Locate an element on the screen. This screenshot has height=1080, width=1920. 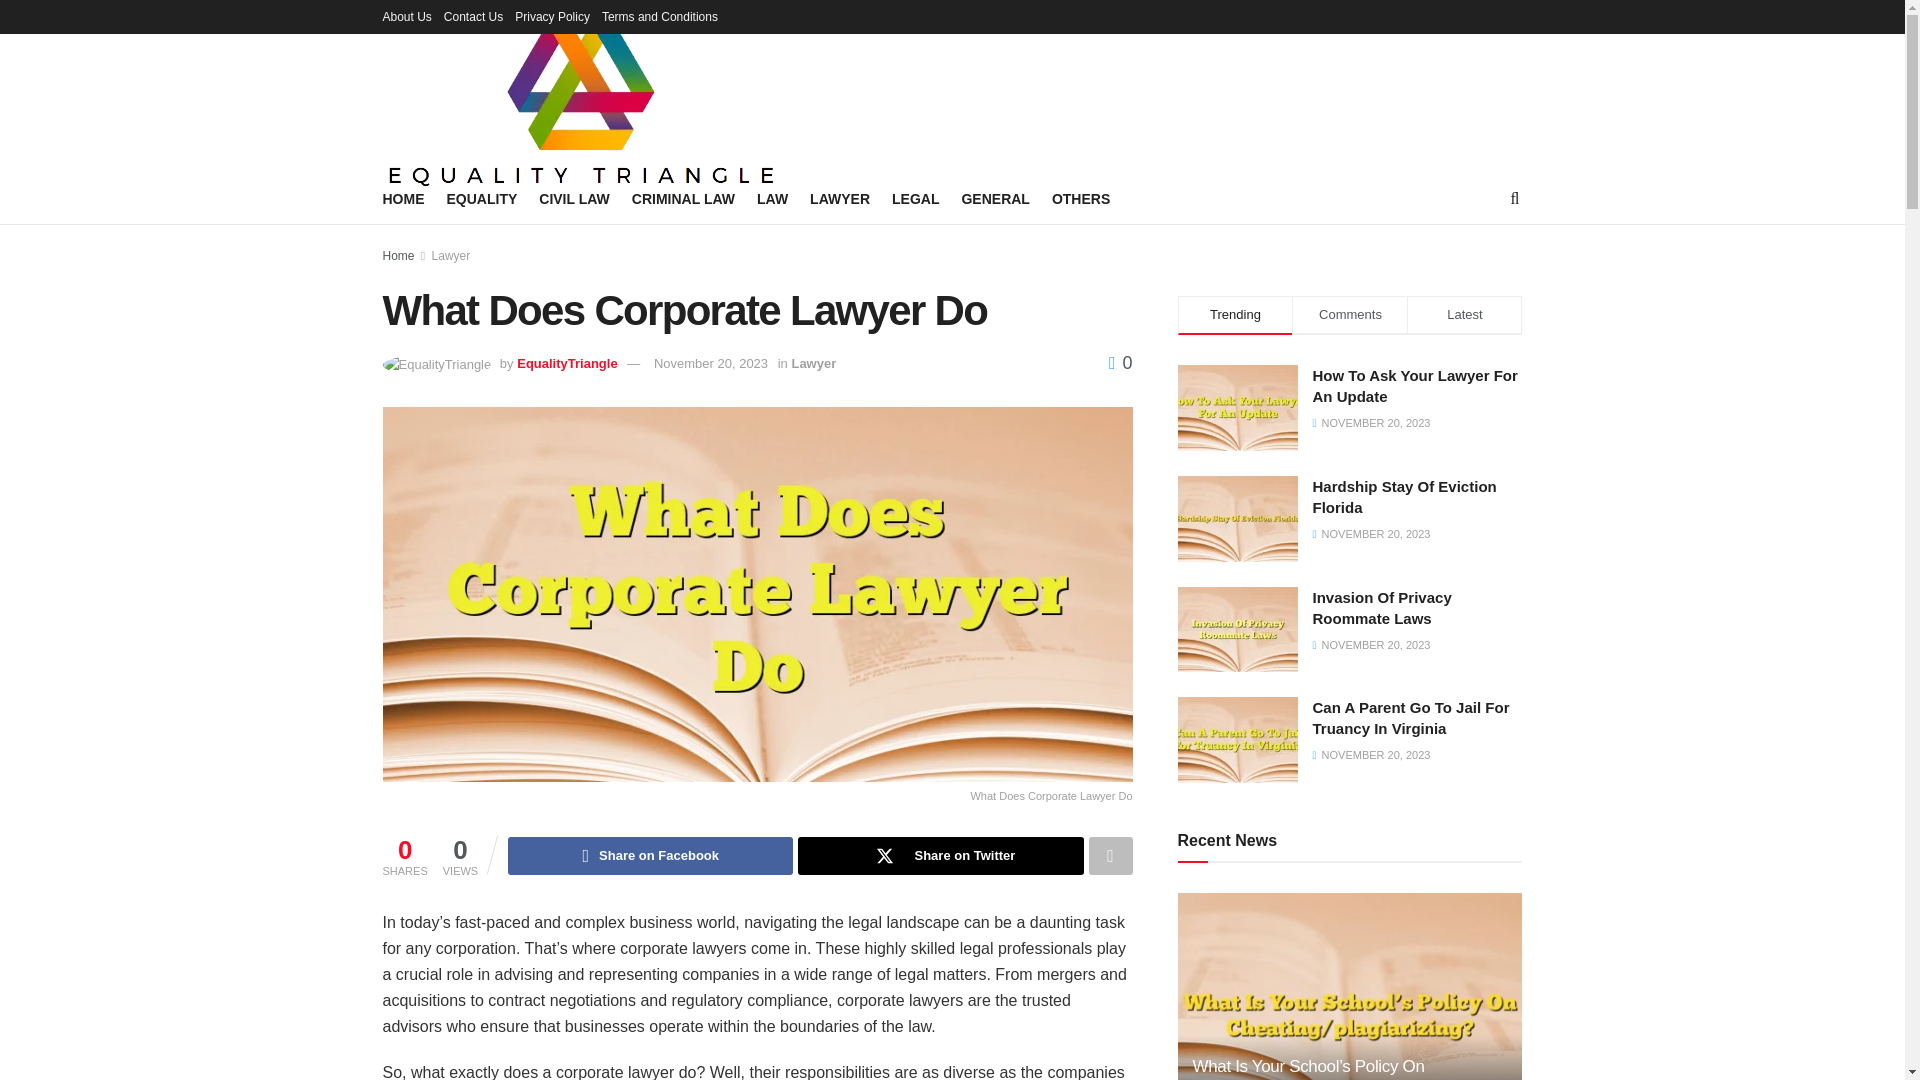
EQUALITY is located at coordinates (480, 198).